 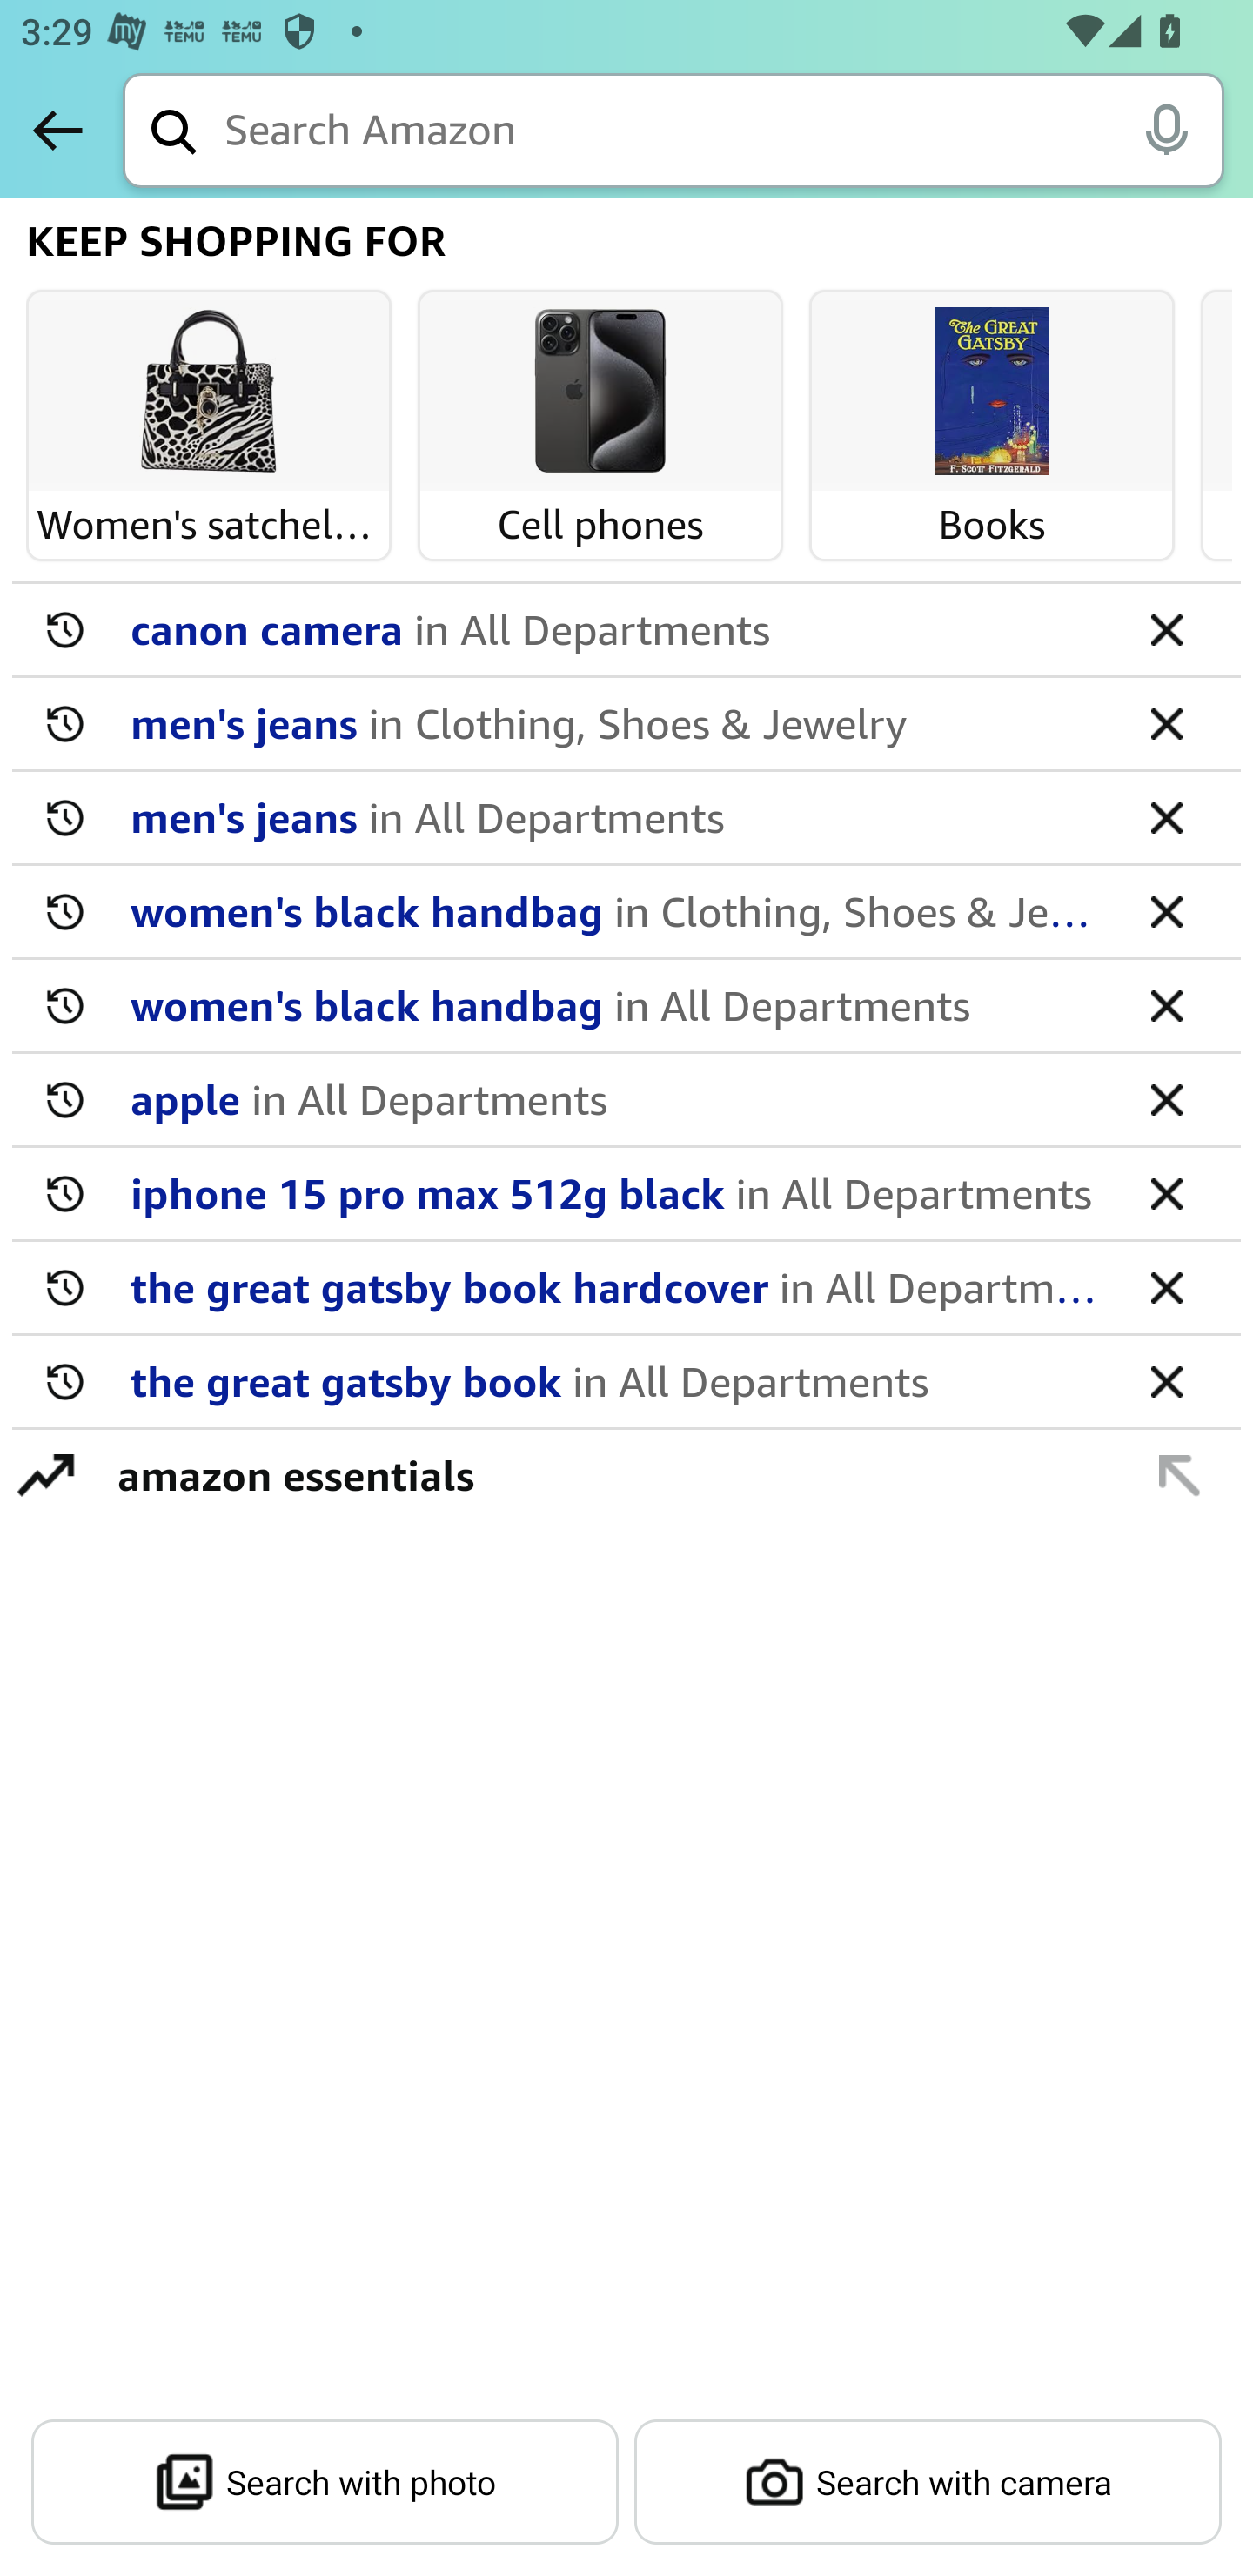 What do you see at coordinates (1166, 1192) in the screenshot?
I see `delete` at bounding box center [1166, 1192].